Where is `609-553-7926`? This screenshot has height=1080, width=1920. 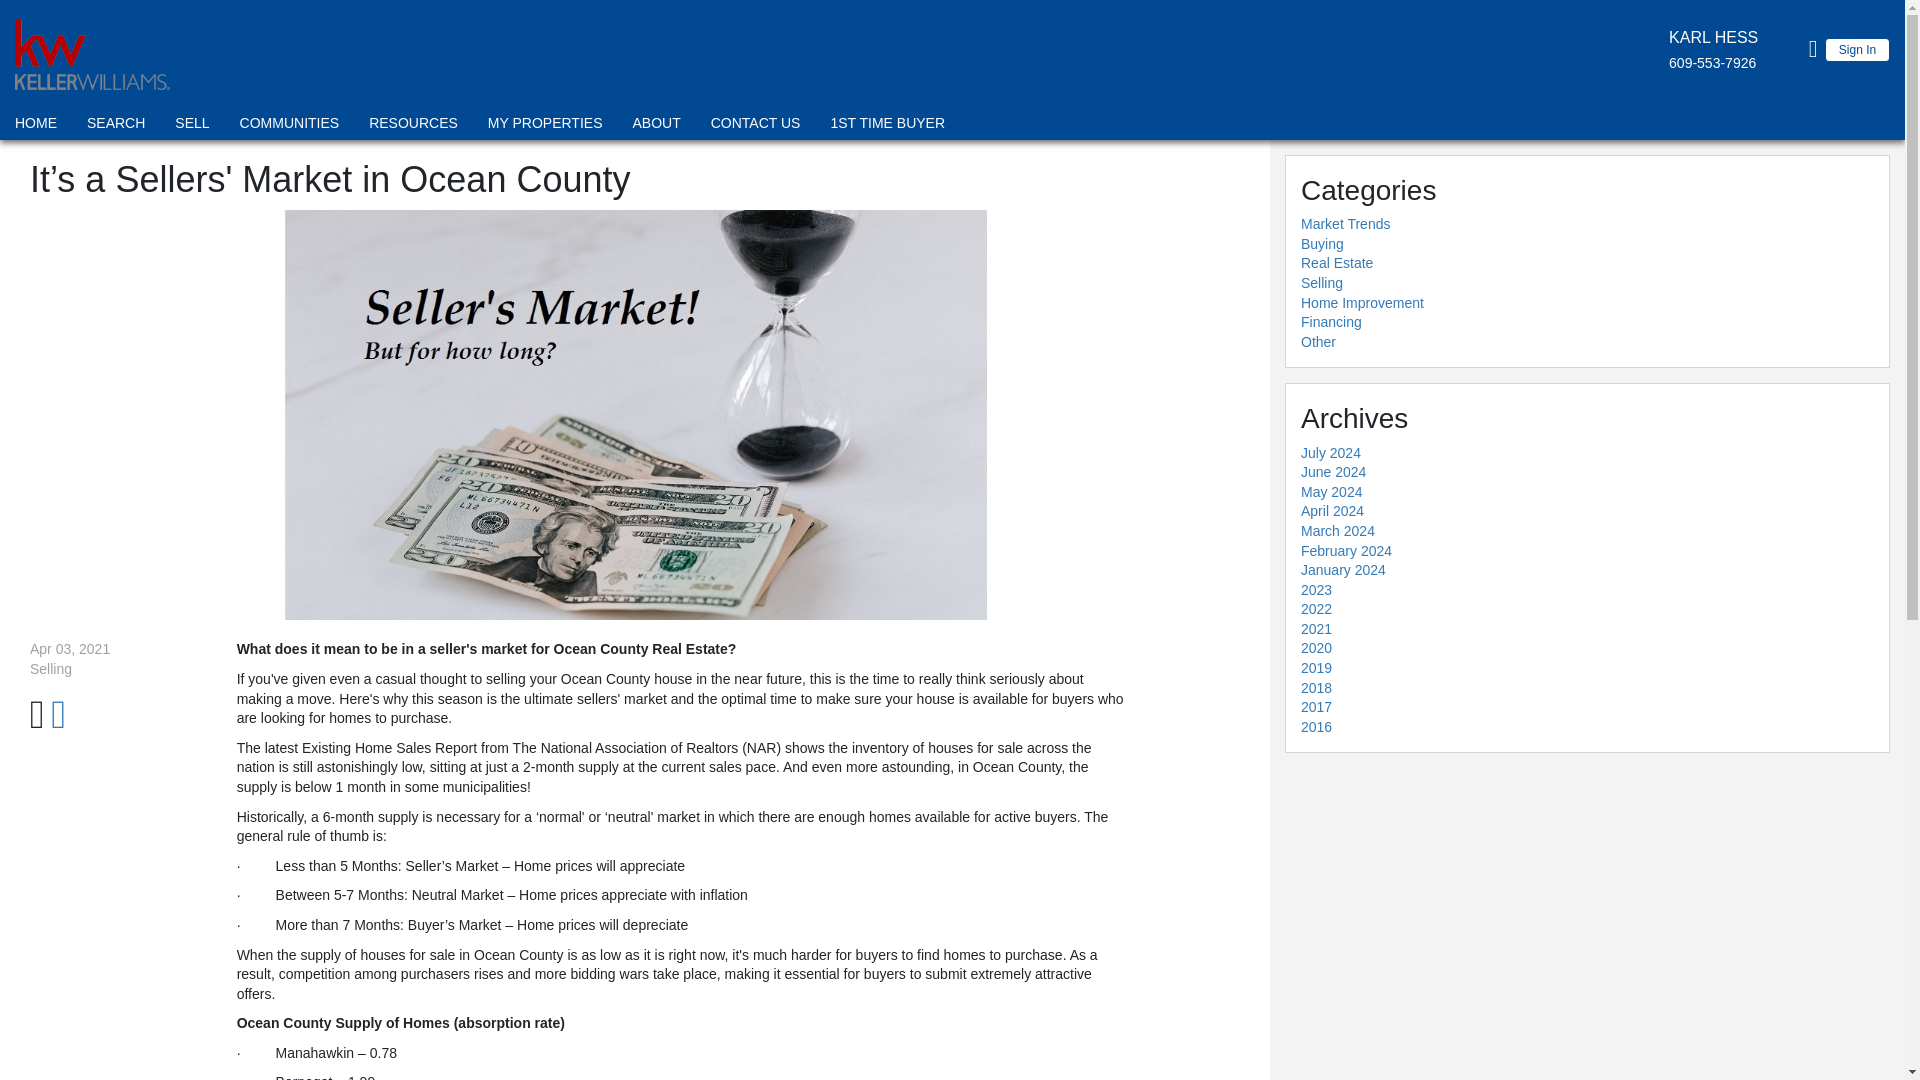
609-553-7926 is located at coordinates (1712, 63).